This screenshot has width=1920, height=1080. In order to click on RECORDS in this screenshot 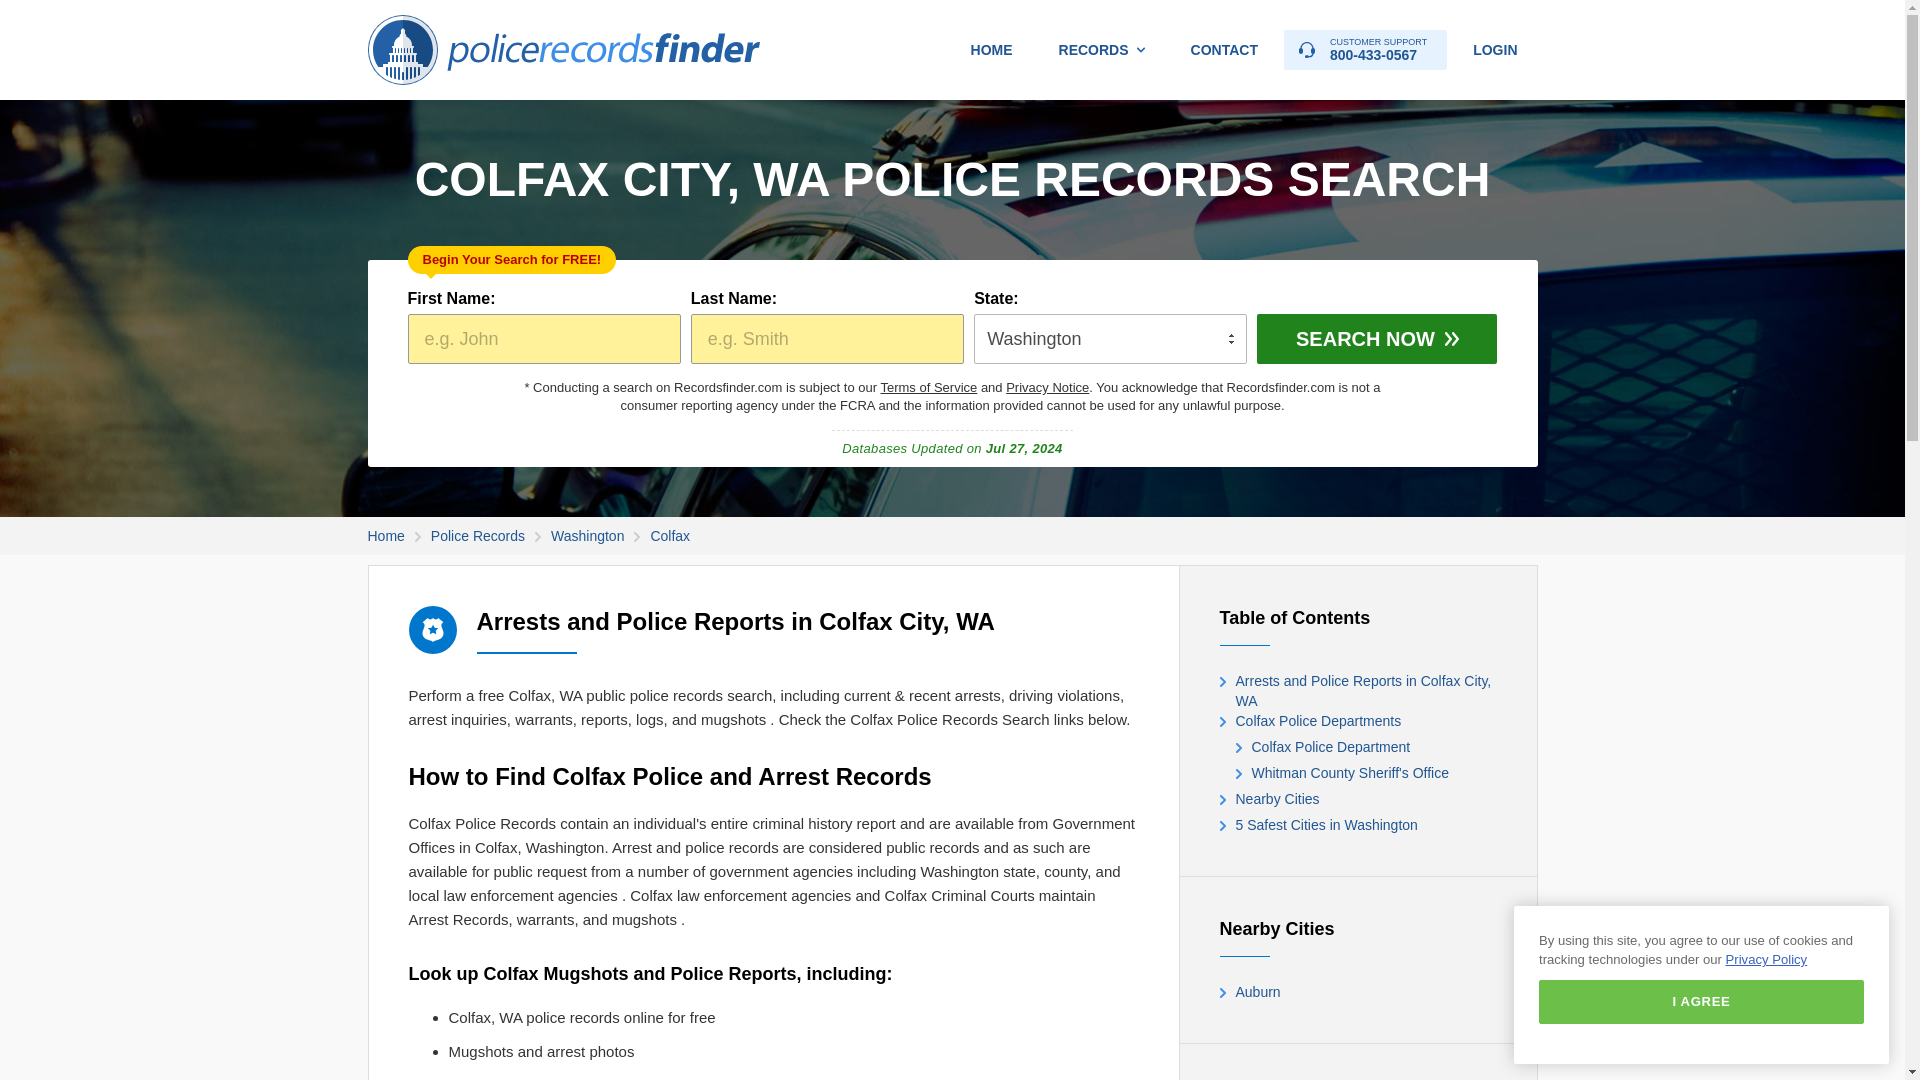, I will do `click(1102, 50)`.